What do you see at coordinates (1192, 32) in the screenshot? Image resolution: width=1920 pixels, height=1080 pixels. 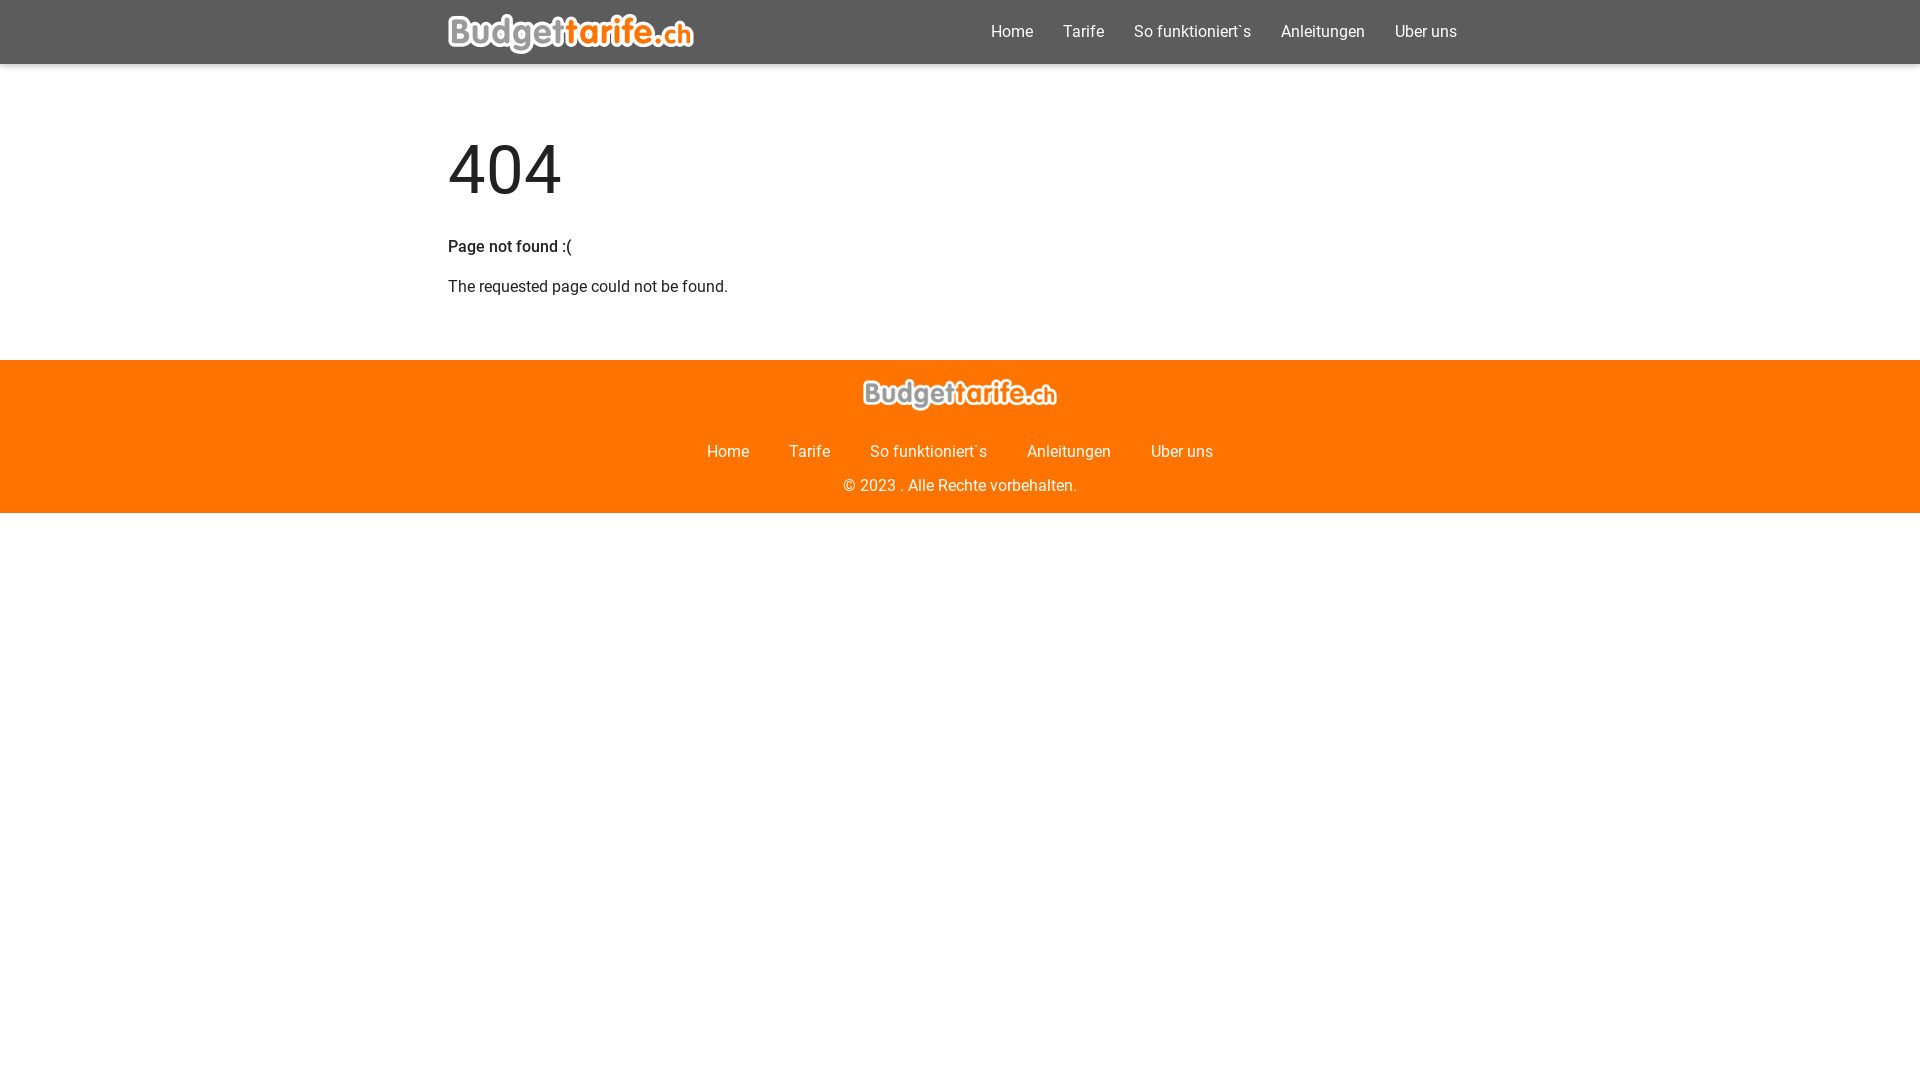 I see `So funktioniert`s` at bounding box center [1192, 32].